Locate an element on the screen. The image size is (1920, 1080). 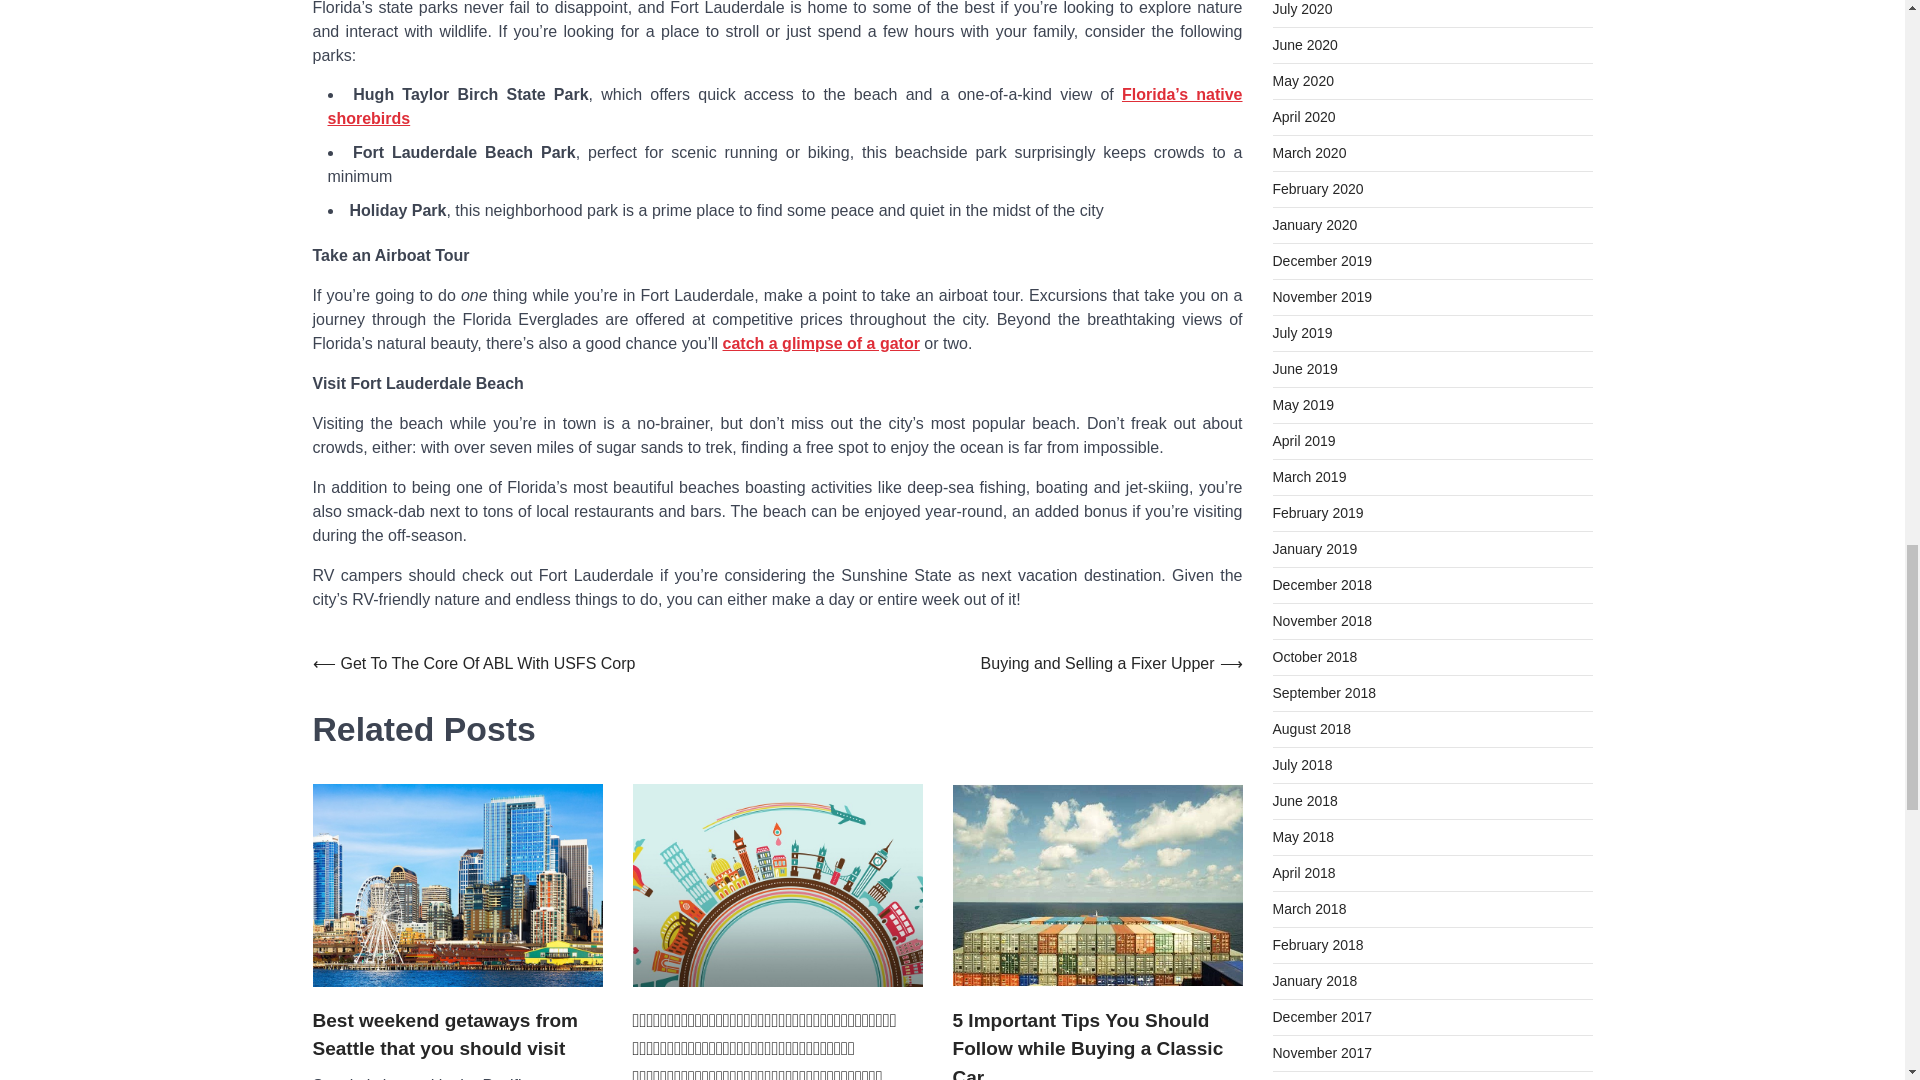
Best weekend getaways from Seattle that you should visit is located at coordinates (456, 1034).